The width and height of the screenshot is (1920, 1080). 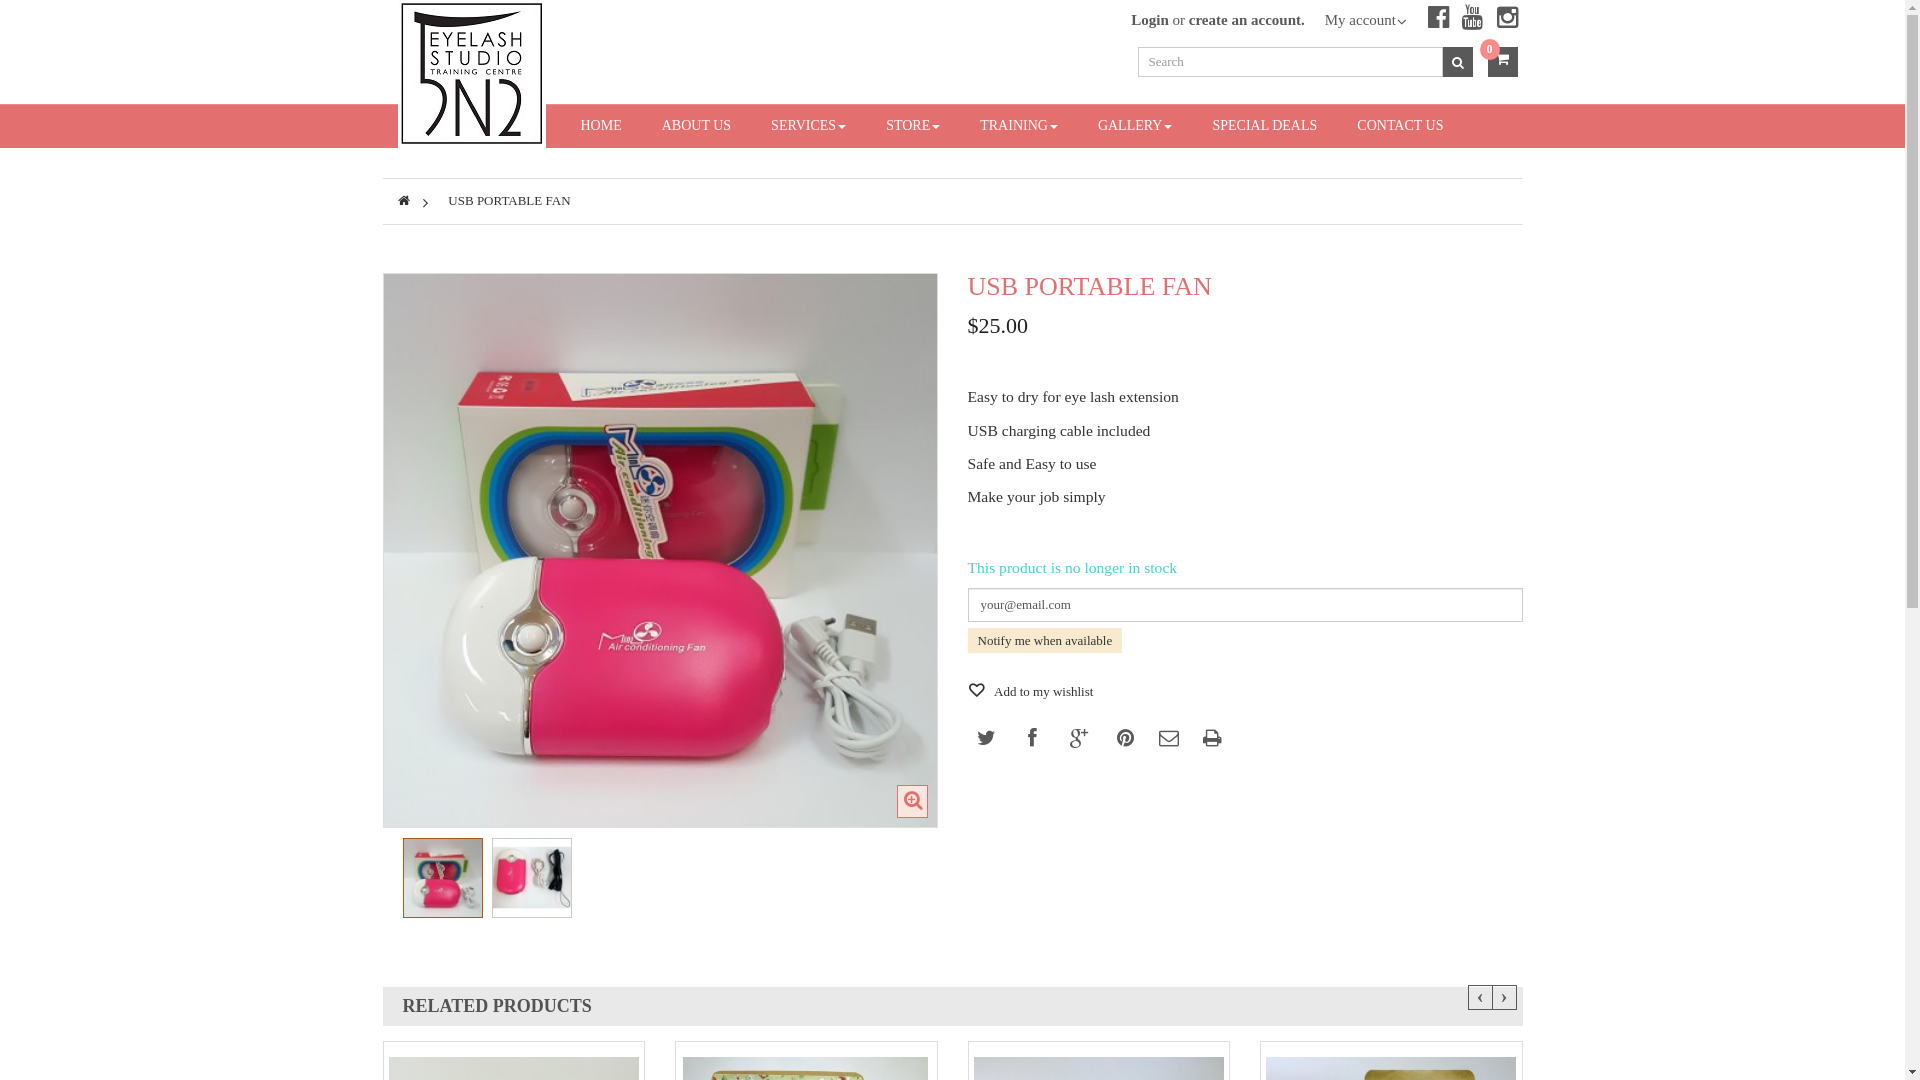 What do you see at coordinates (442, 878) in the screenshot?
I see `Electric Air Blower` at bounding box center [442, 878].